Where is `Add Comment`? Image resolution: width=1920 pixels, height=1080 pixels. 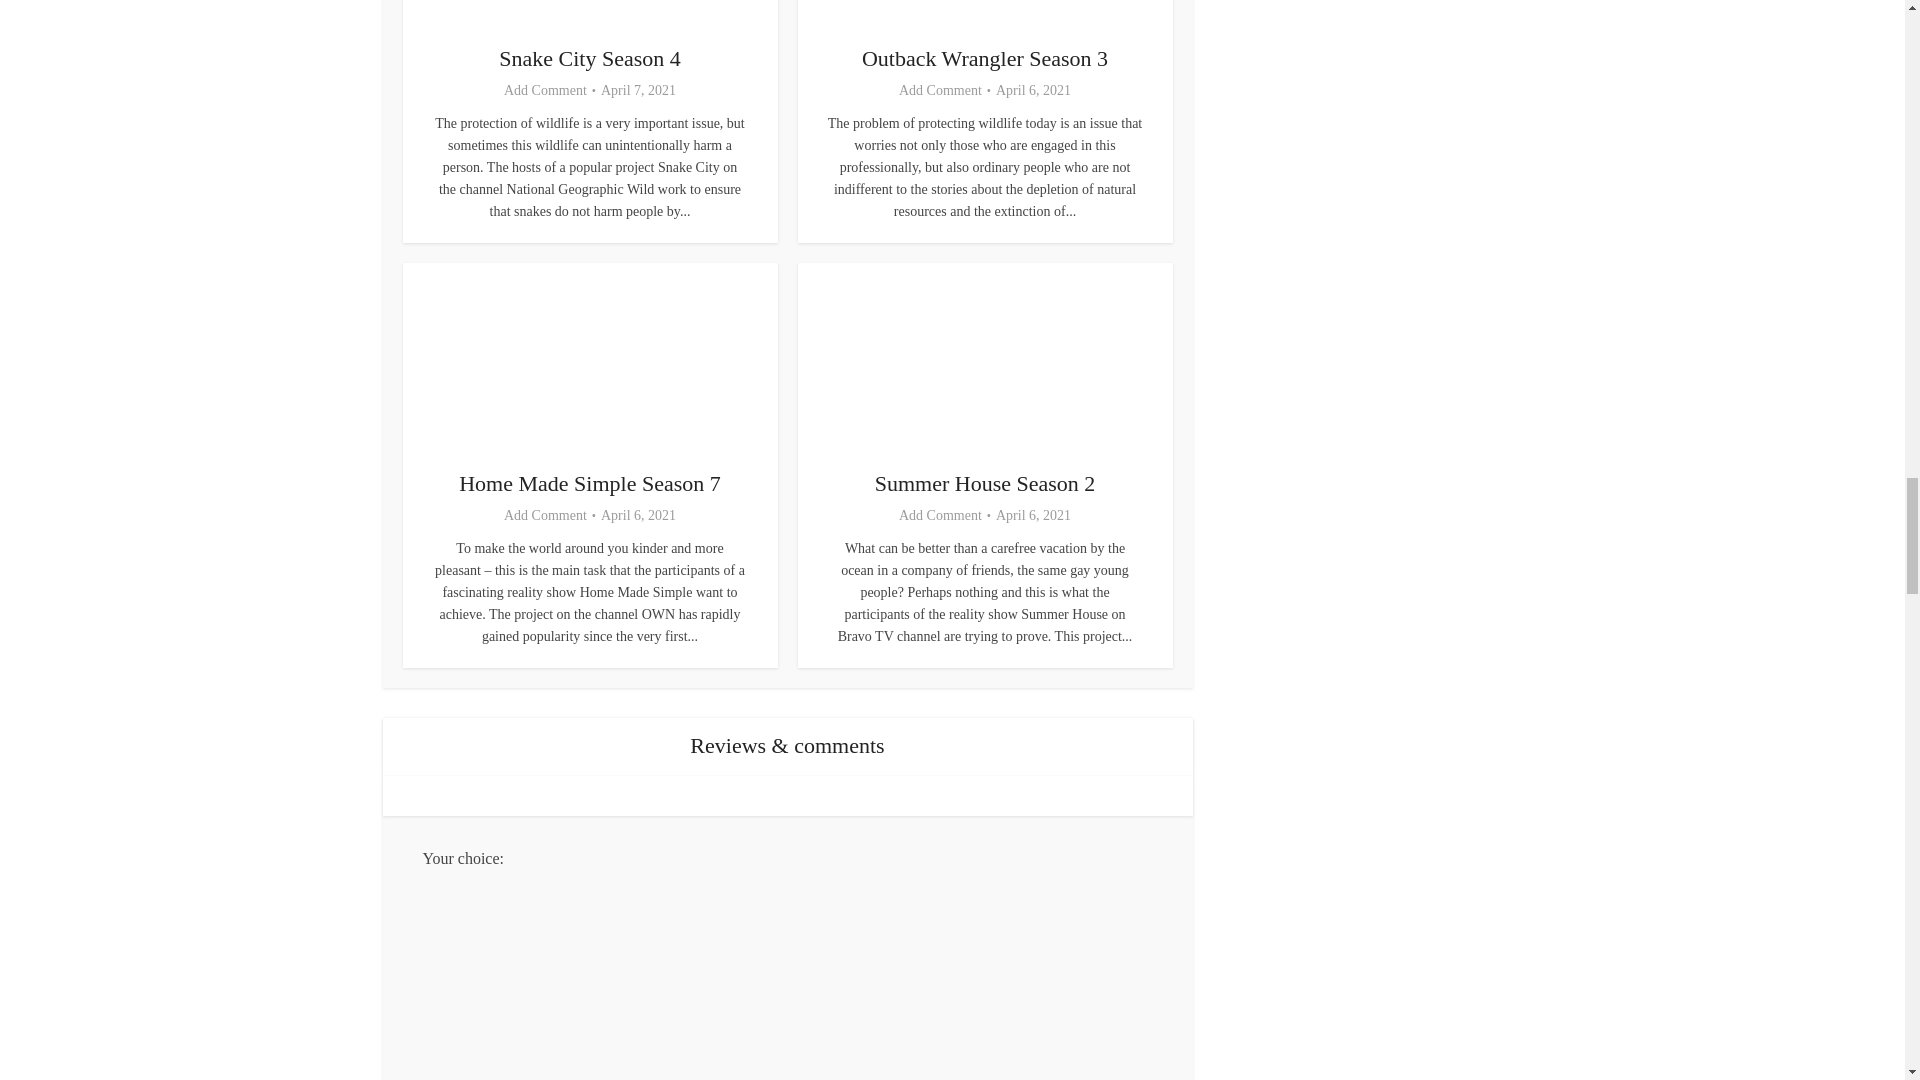 Add Comment is located at coordinates (545, 91).